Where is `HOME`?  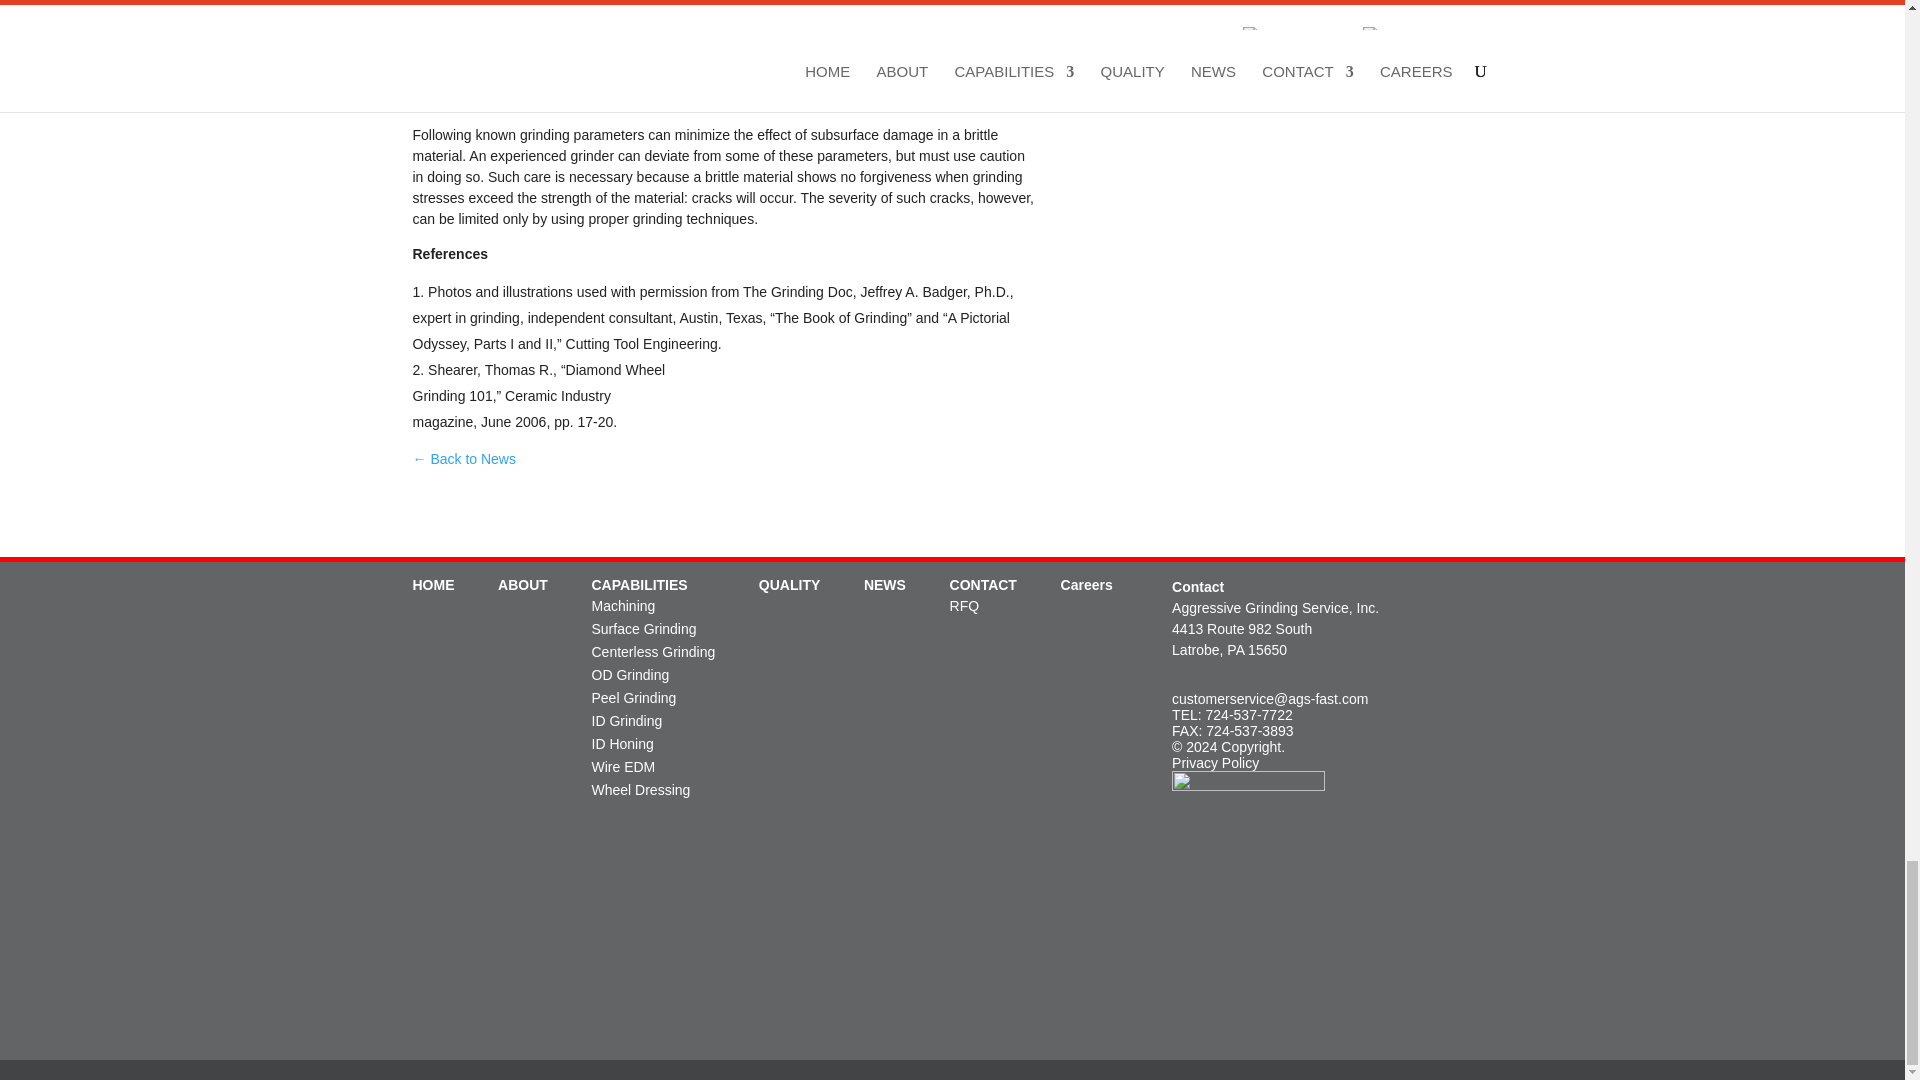
HOME is located at coordinates (432, 584).